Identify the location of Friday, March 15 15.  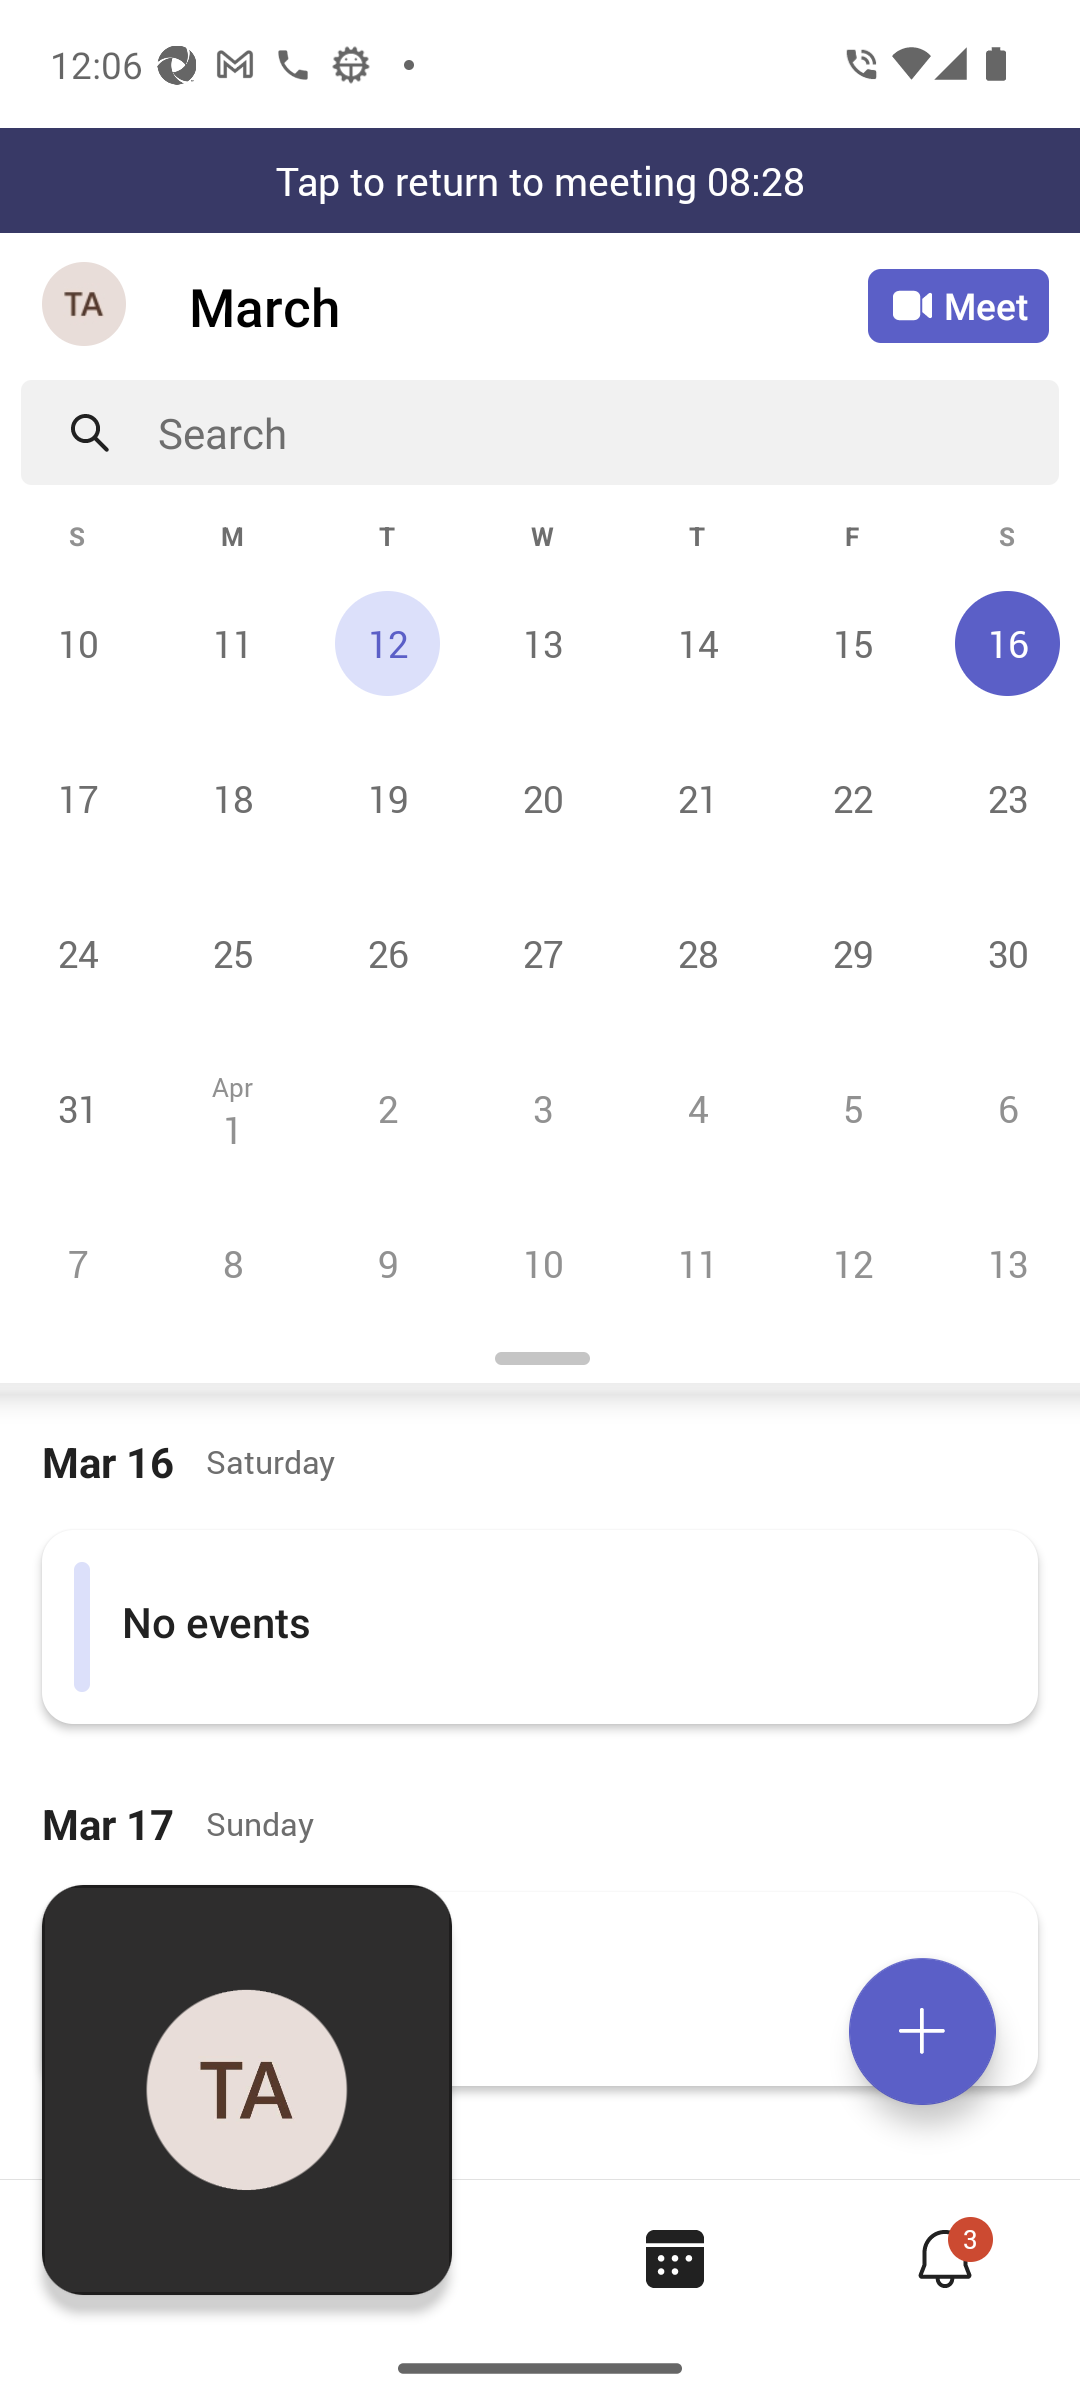
(852, 643).